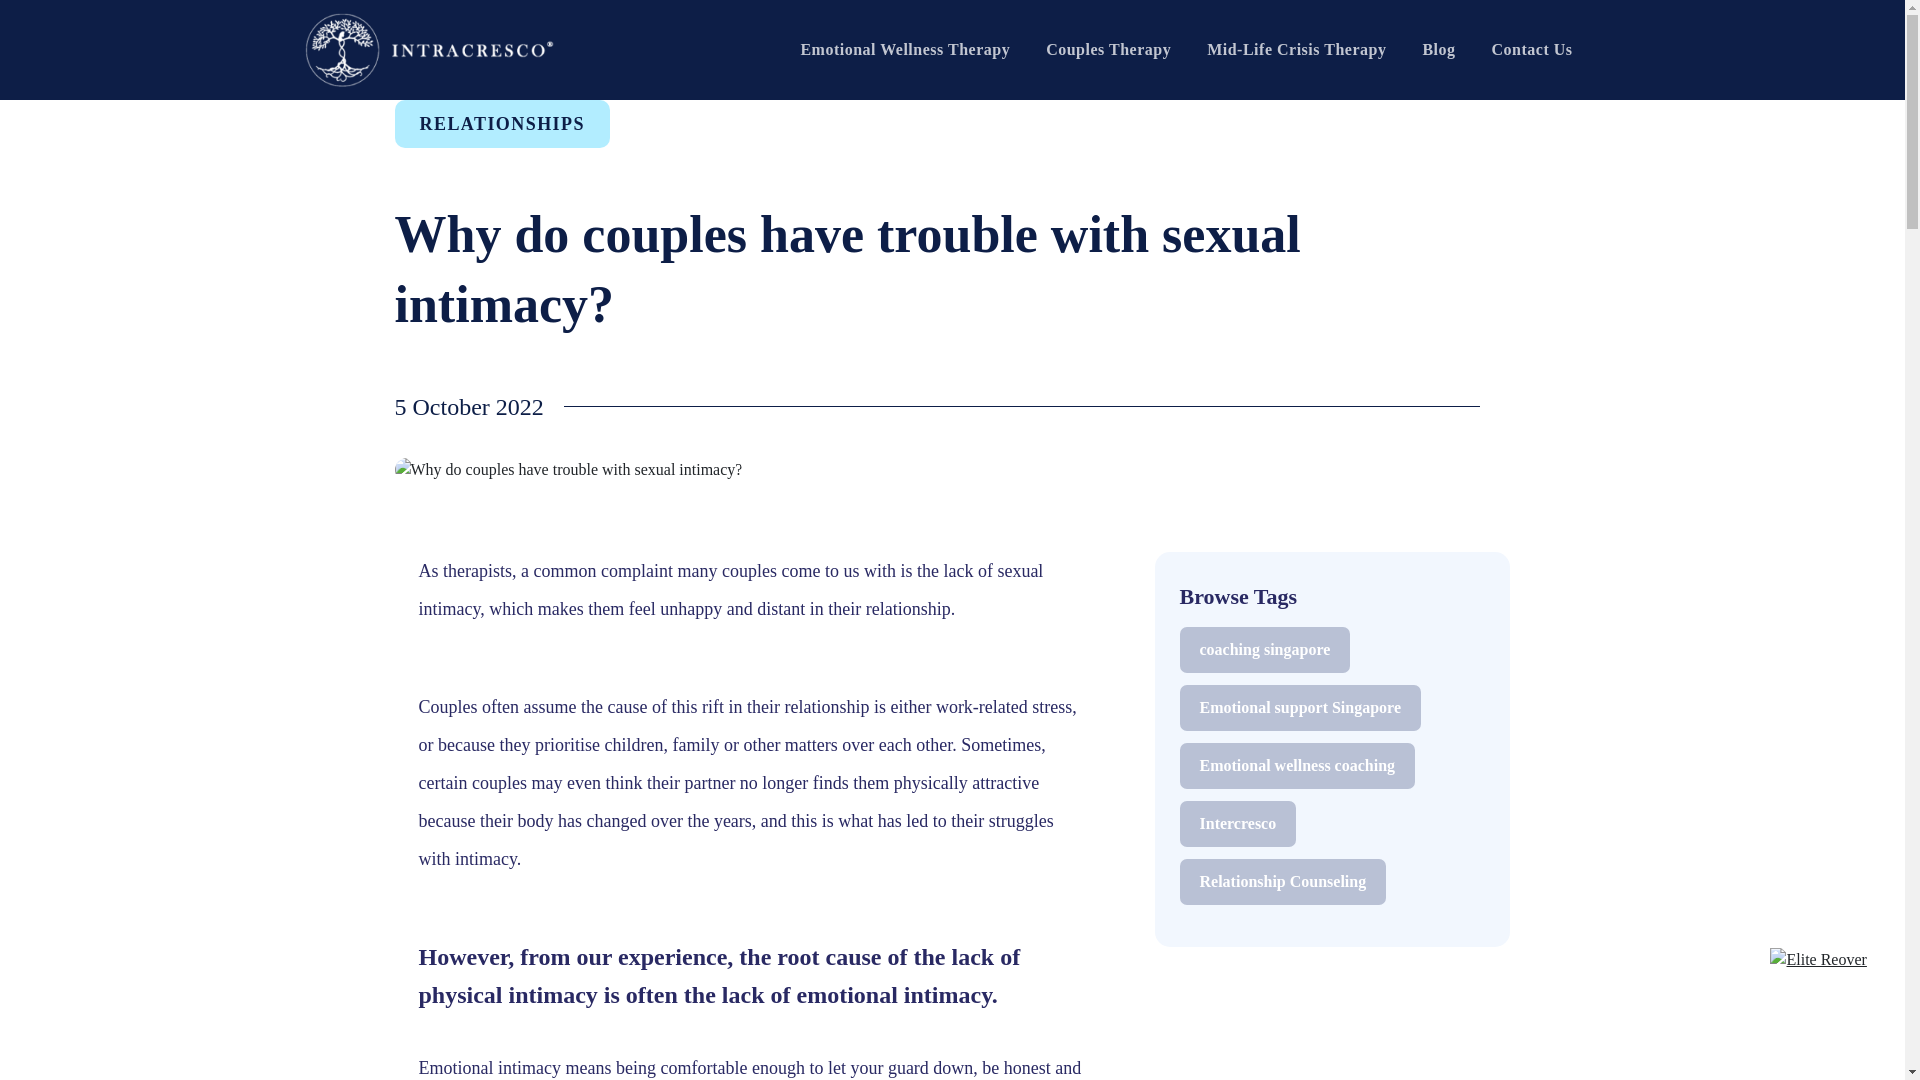 The width and height of the screenshot is (1920, 1080). What do you see at coordinates (1301, 708) in the screenshot?
I see `Emotional support Singapore` at bounding box center [1301, 708].